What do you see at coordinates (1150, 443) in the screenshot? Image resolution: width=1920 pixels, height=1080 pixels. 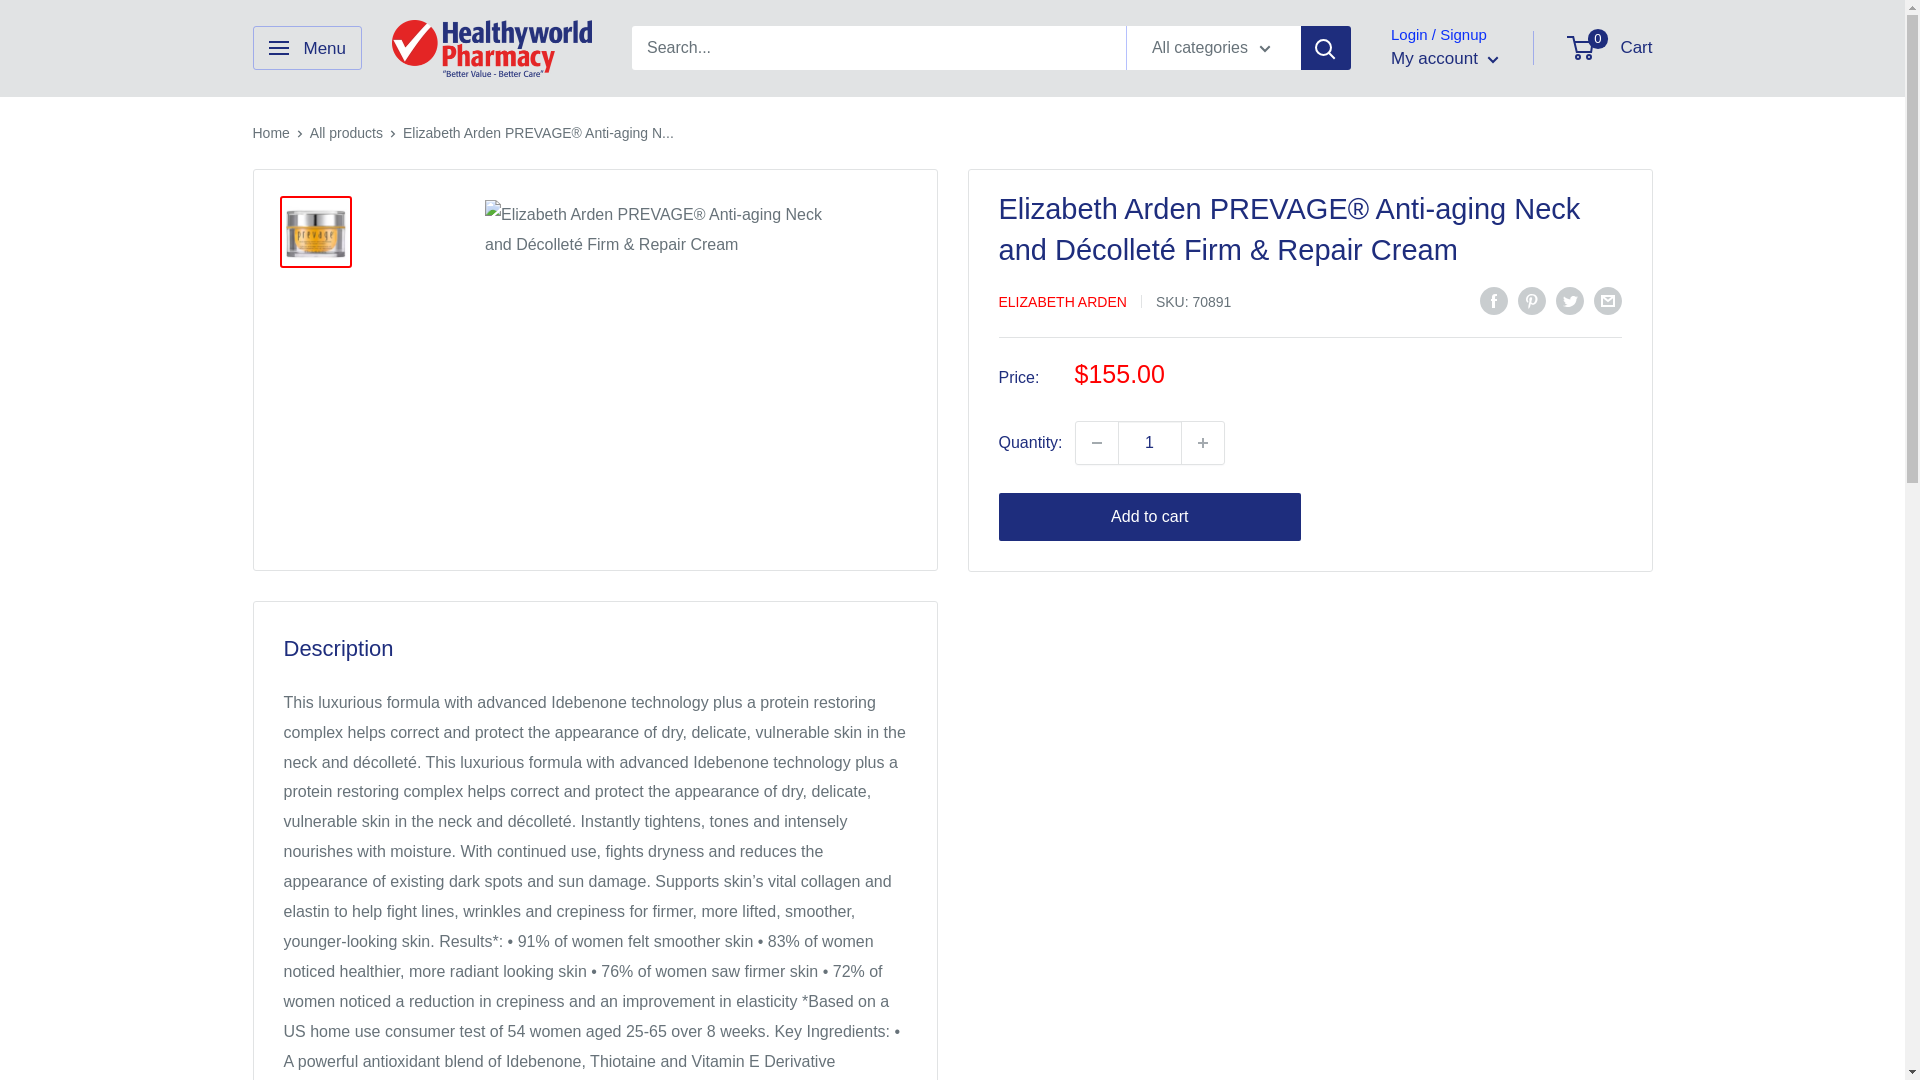 I see `1` at bounding box center [1150, 443].